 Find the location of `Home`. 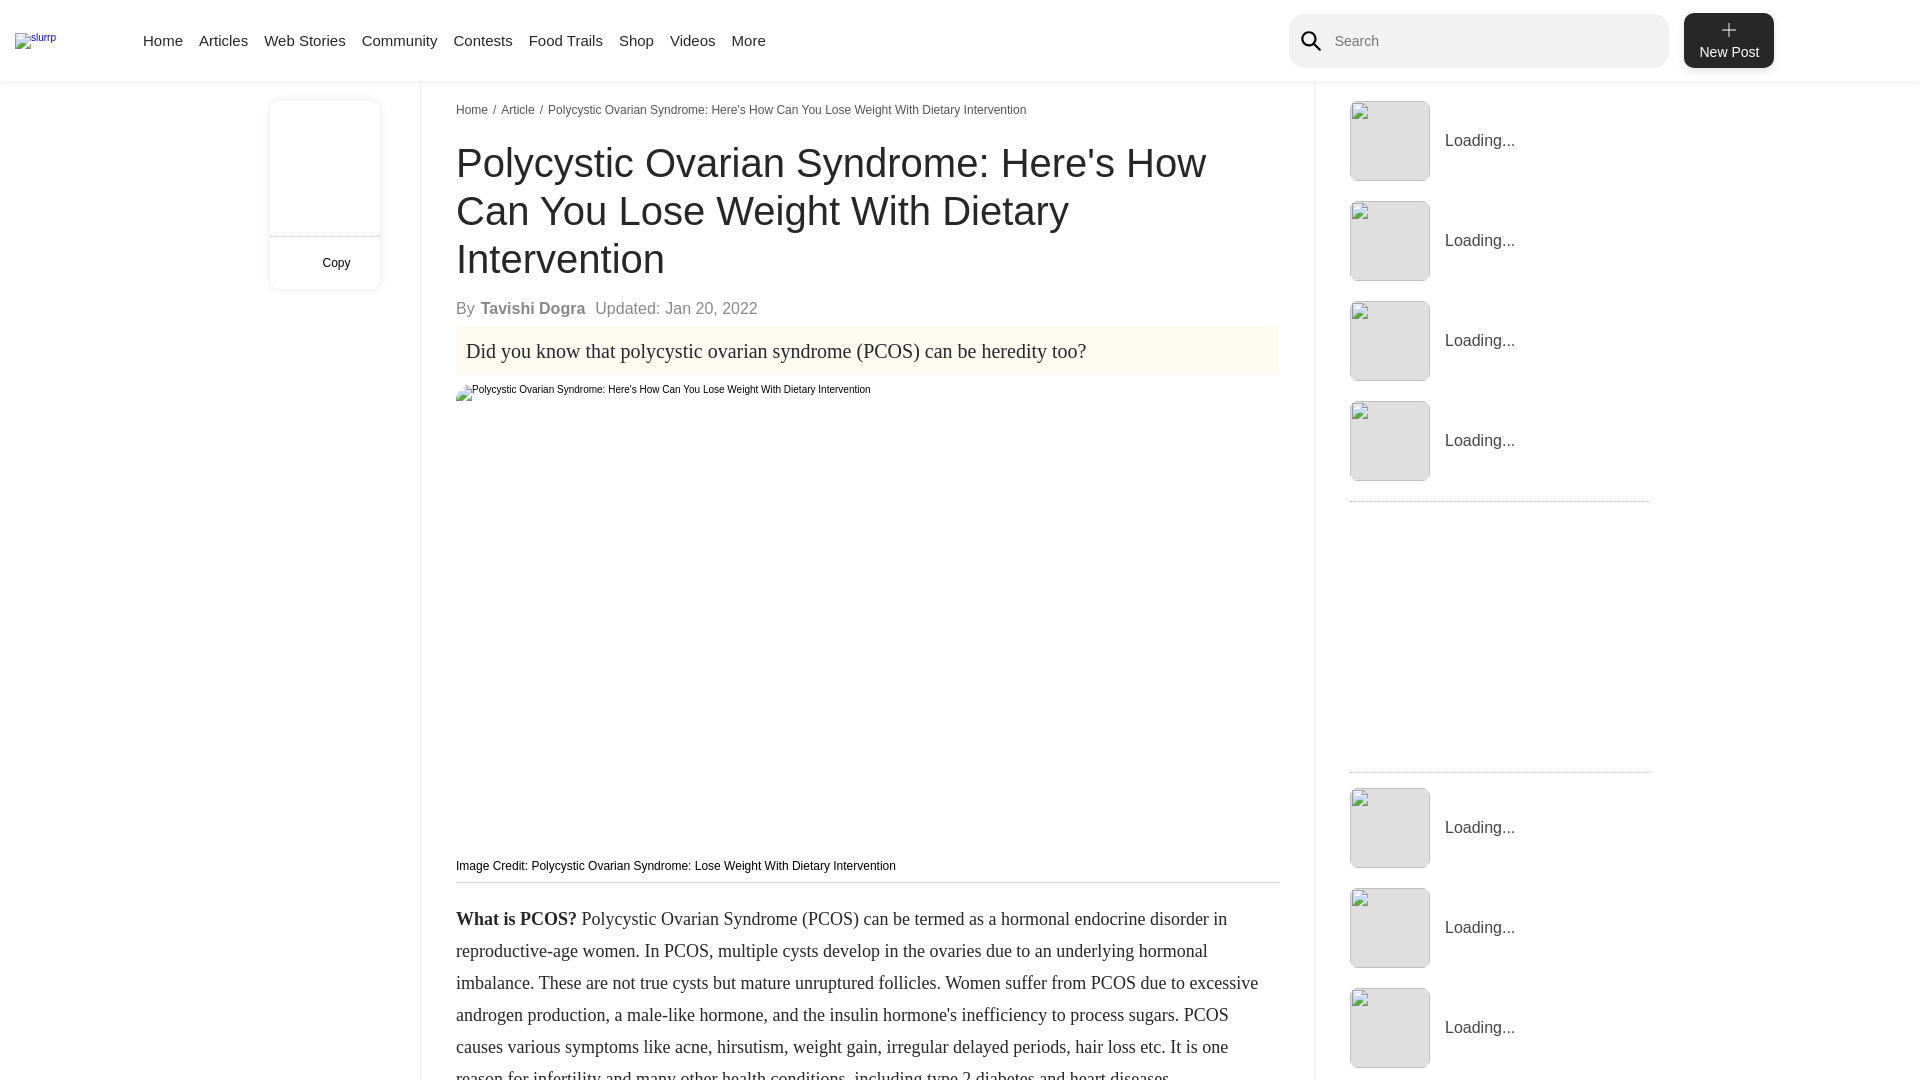

Home is located at coordinates (474, 109).